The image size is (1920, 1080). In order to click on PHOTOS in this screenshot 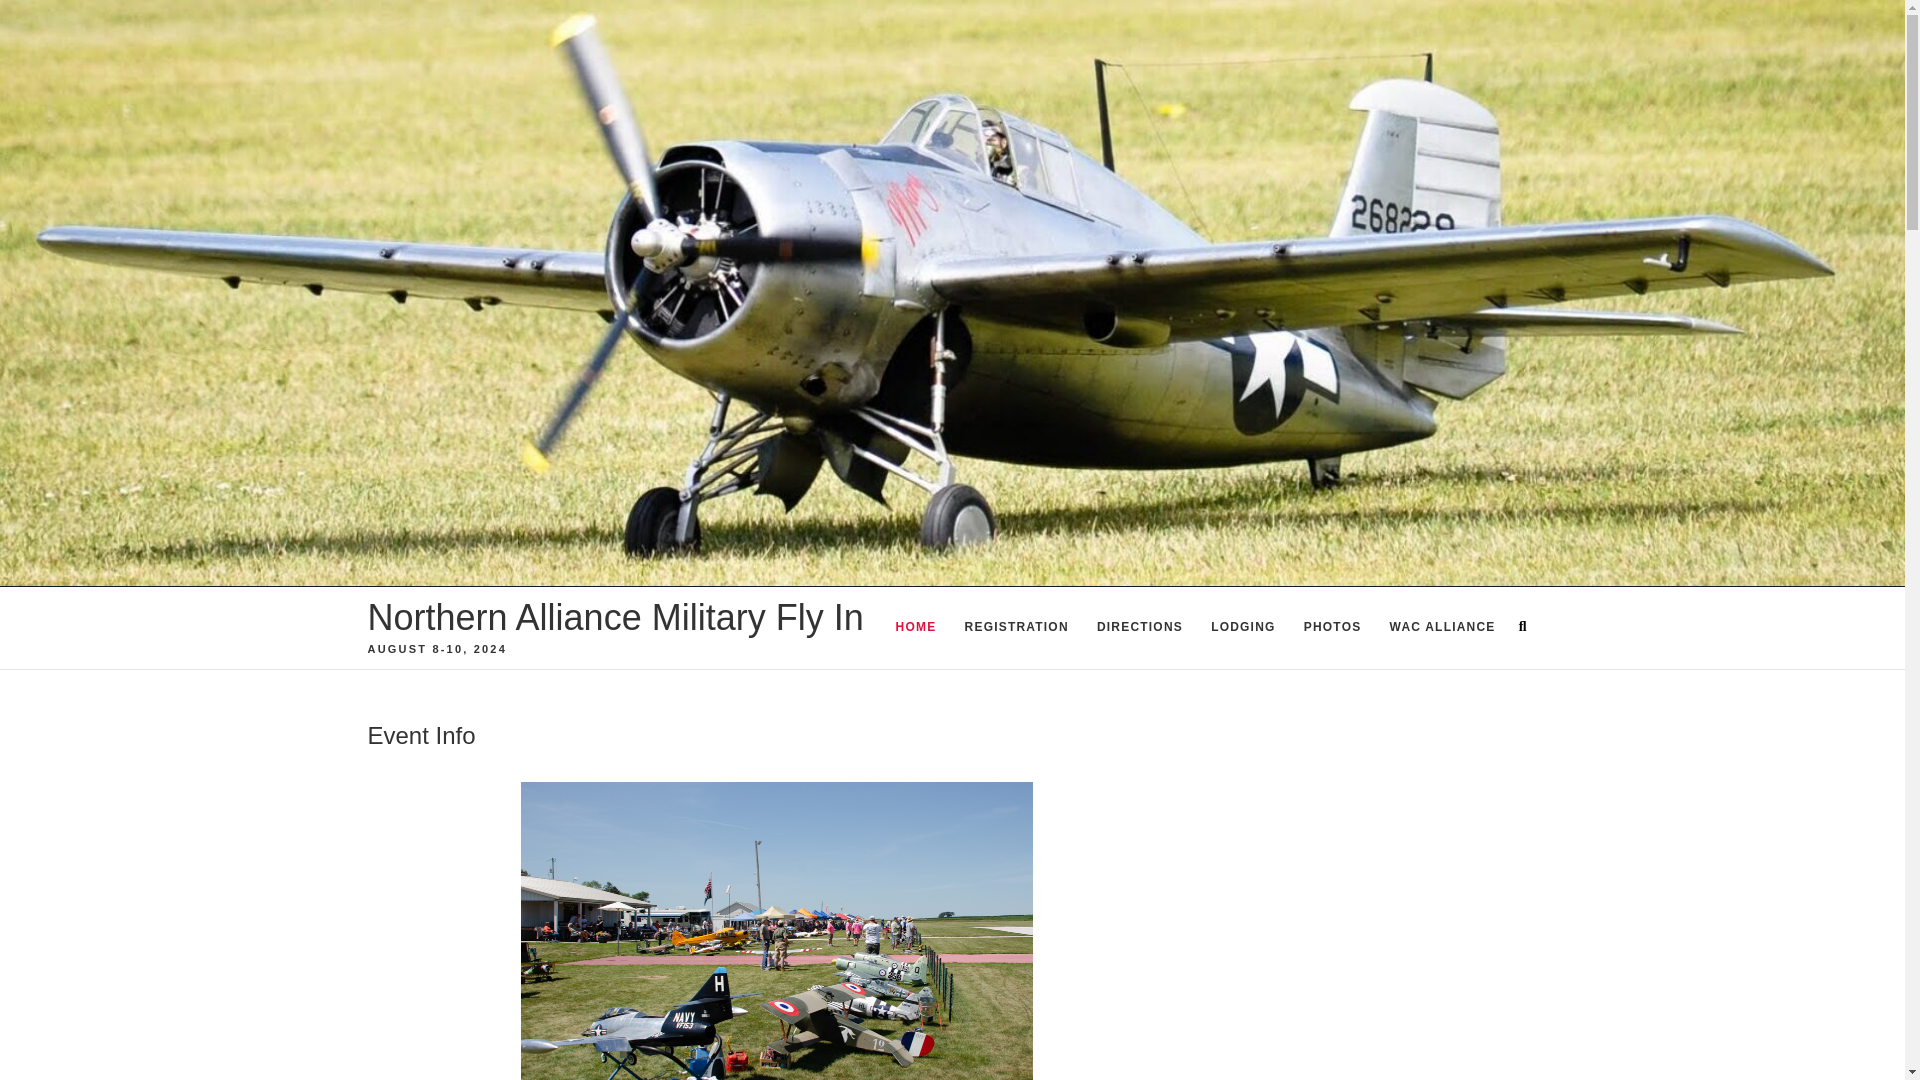, I will do `click(1333, 628)`.